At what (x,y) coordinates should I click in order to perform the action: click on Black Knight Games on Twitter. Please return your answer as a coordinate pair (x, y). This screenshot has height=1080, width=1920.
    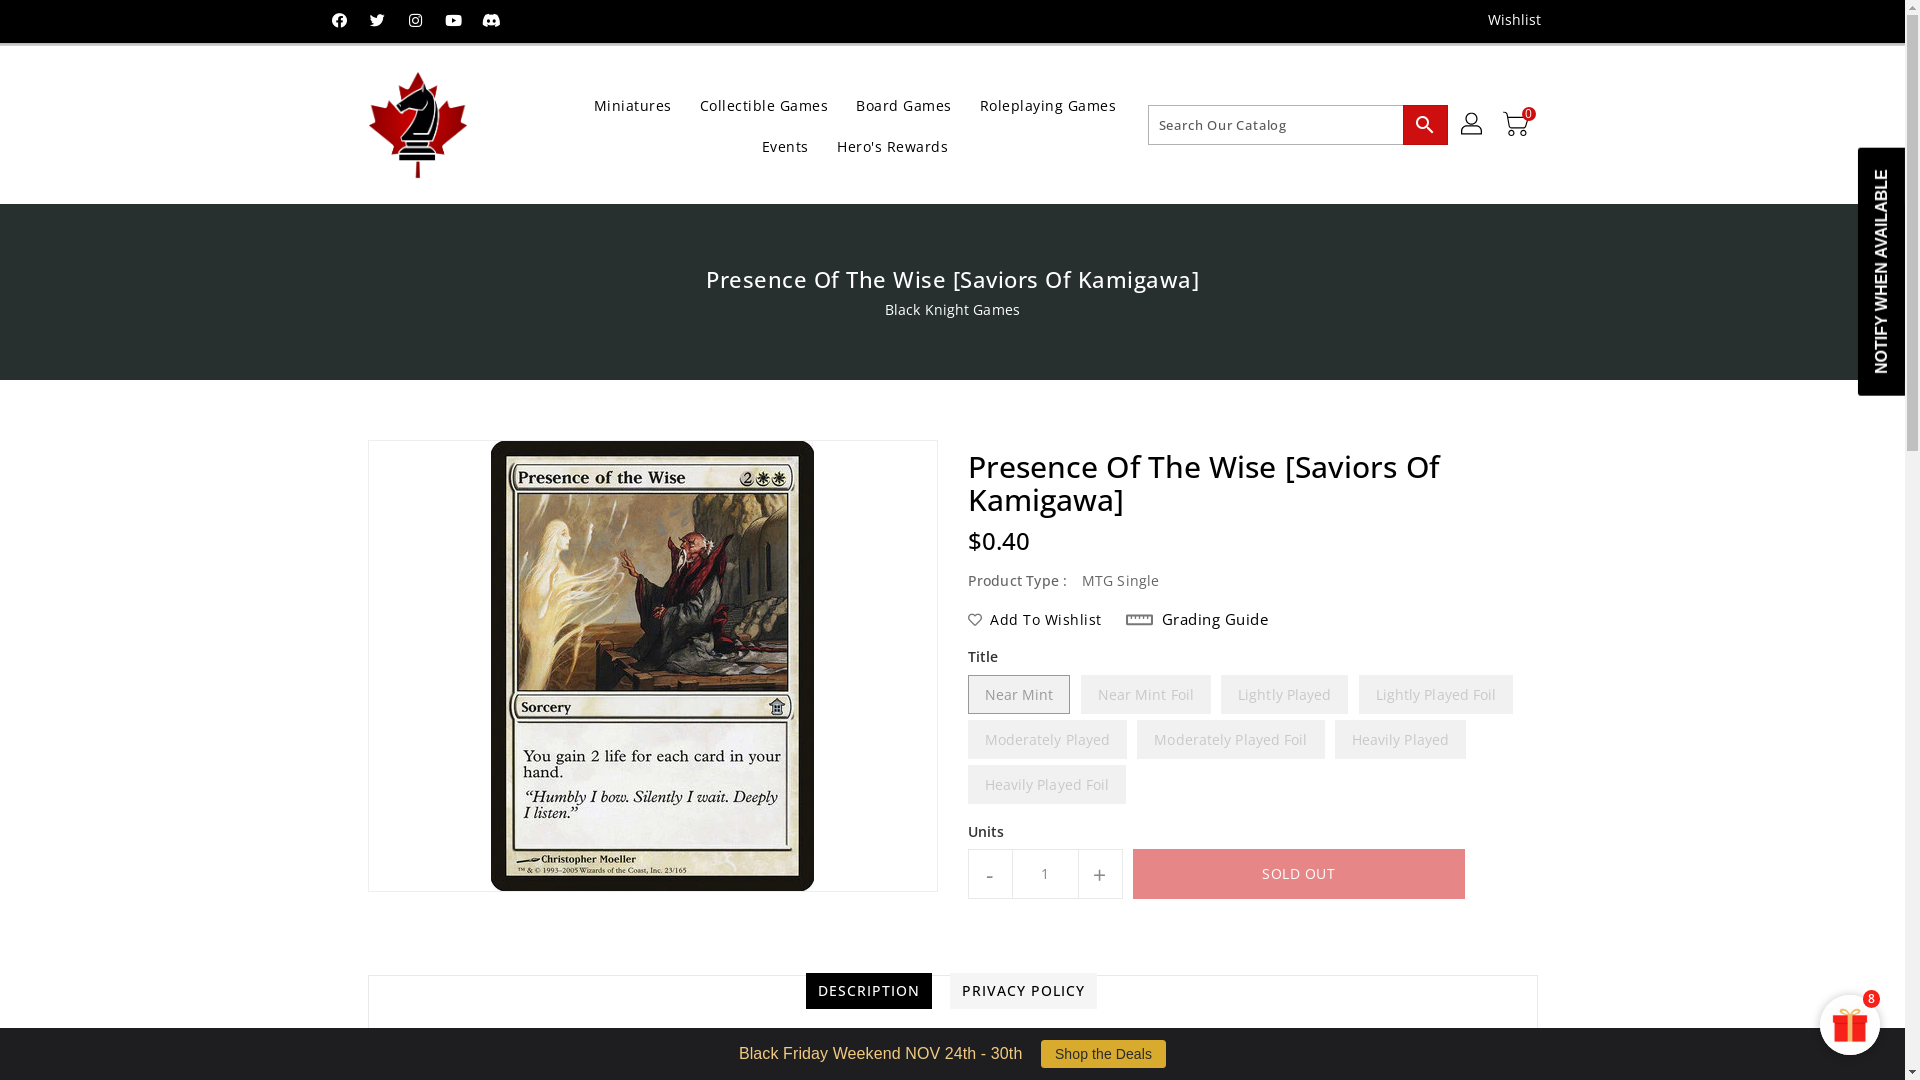
    Looking at the image, I should click on (378, 20).